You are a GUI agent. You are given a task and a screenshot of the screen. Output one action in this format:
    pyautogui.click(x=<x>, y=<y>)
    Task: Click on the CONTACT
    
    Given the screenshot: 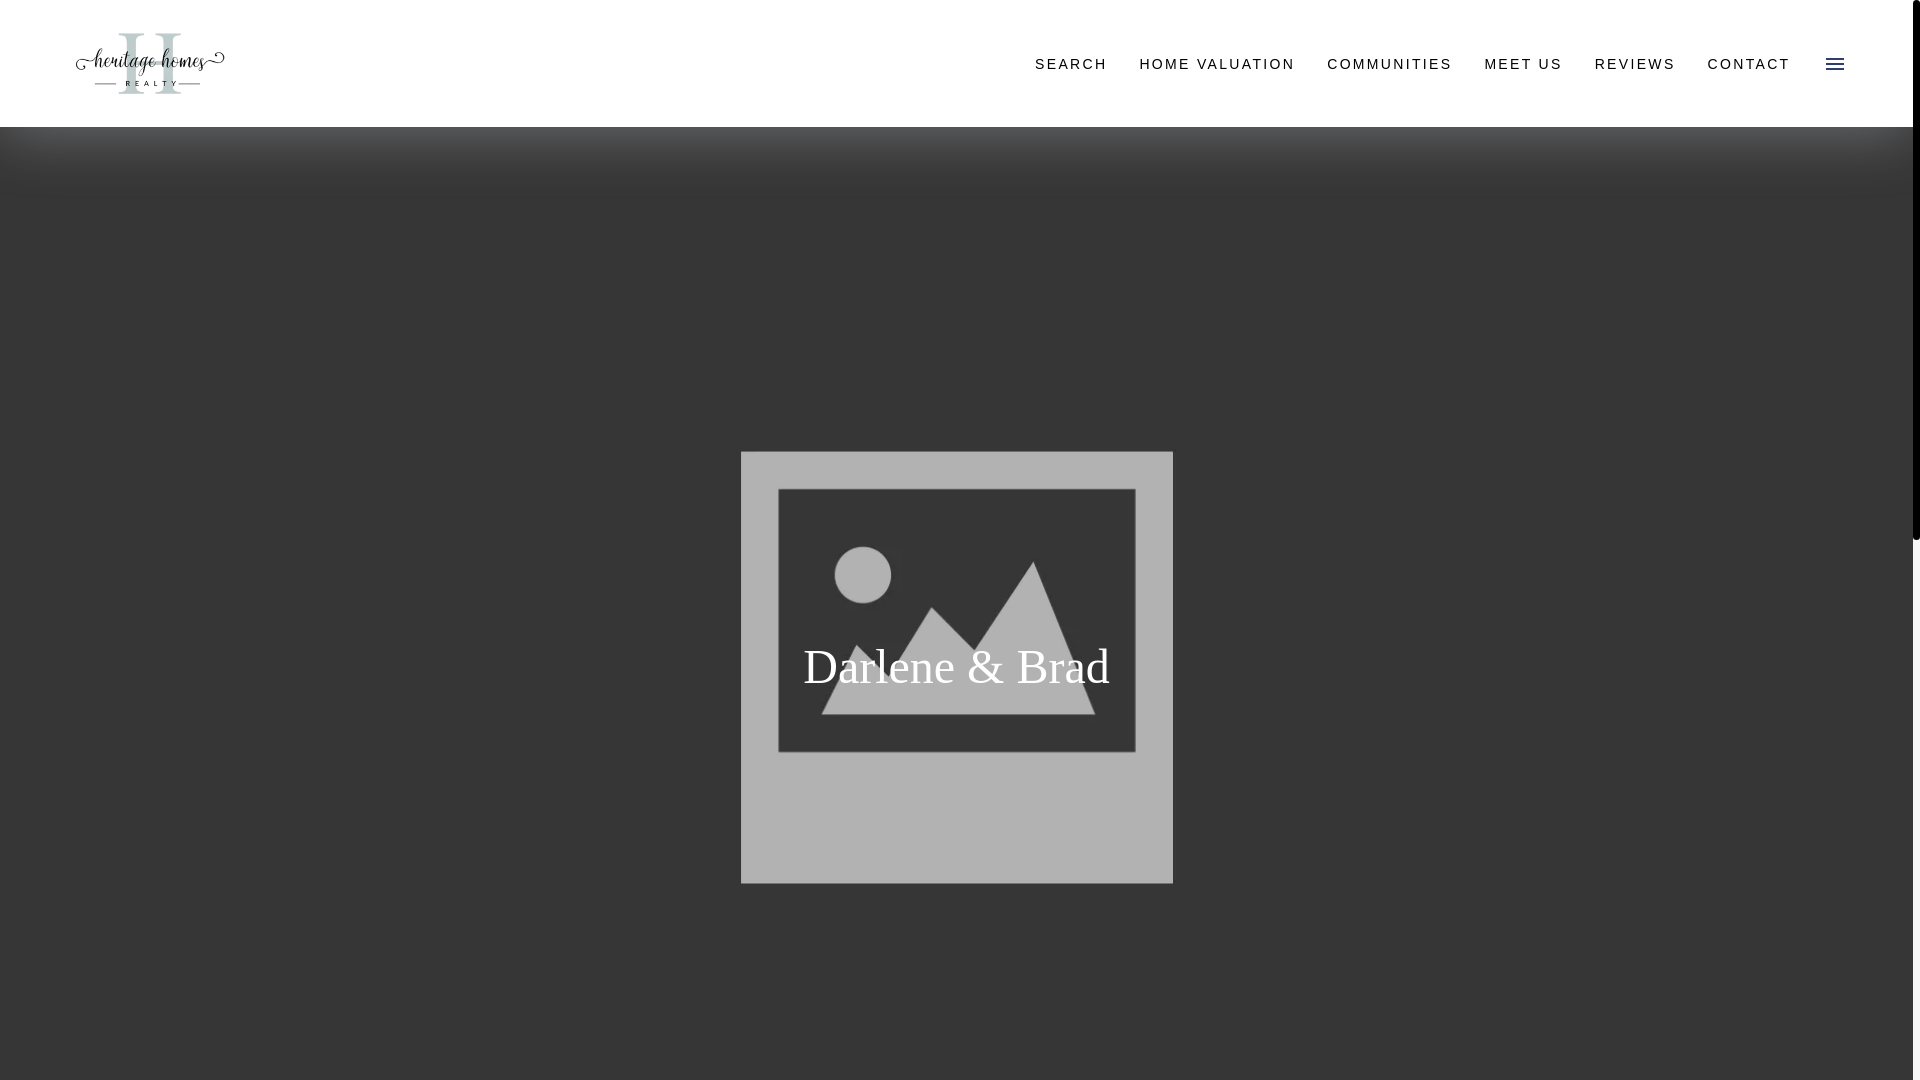 What is the action you would take?
    pyautogui.click(x=1748, y=62)
    